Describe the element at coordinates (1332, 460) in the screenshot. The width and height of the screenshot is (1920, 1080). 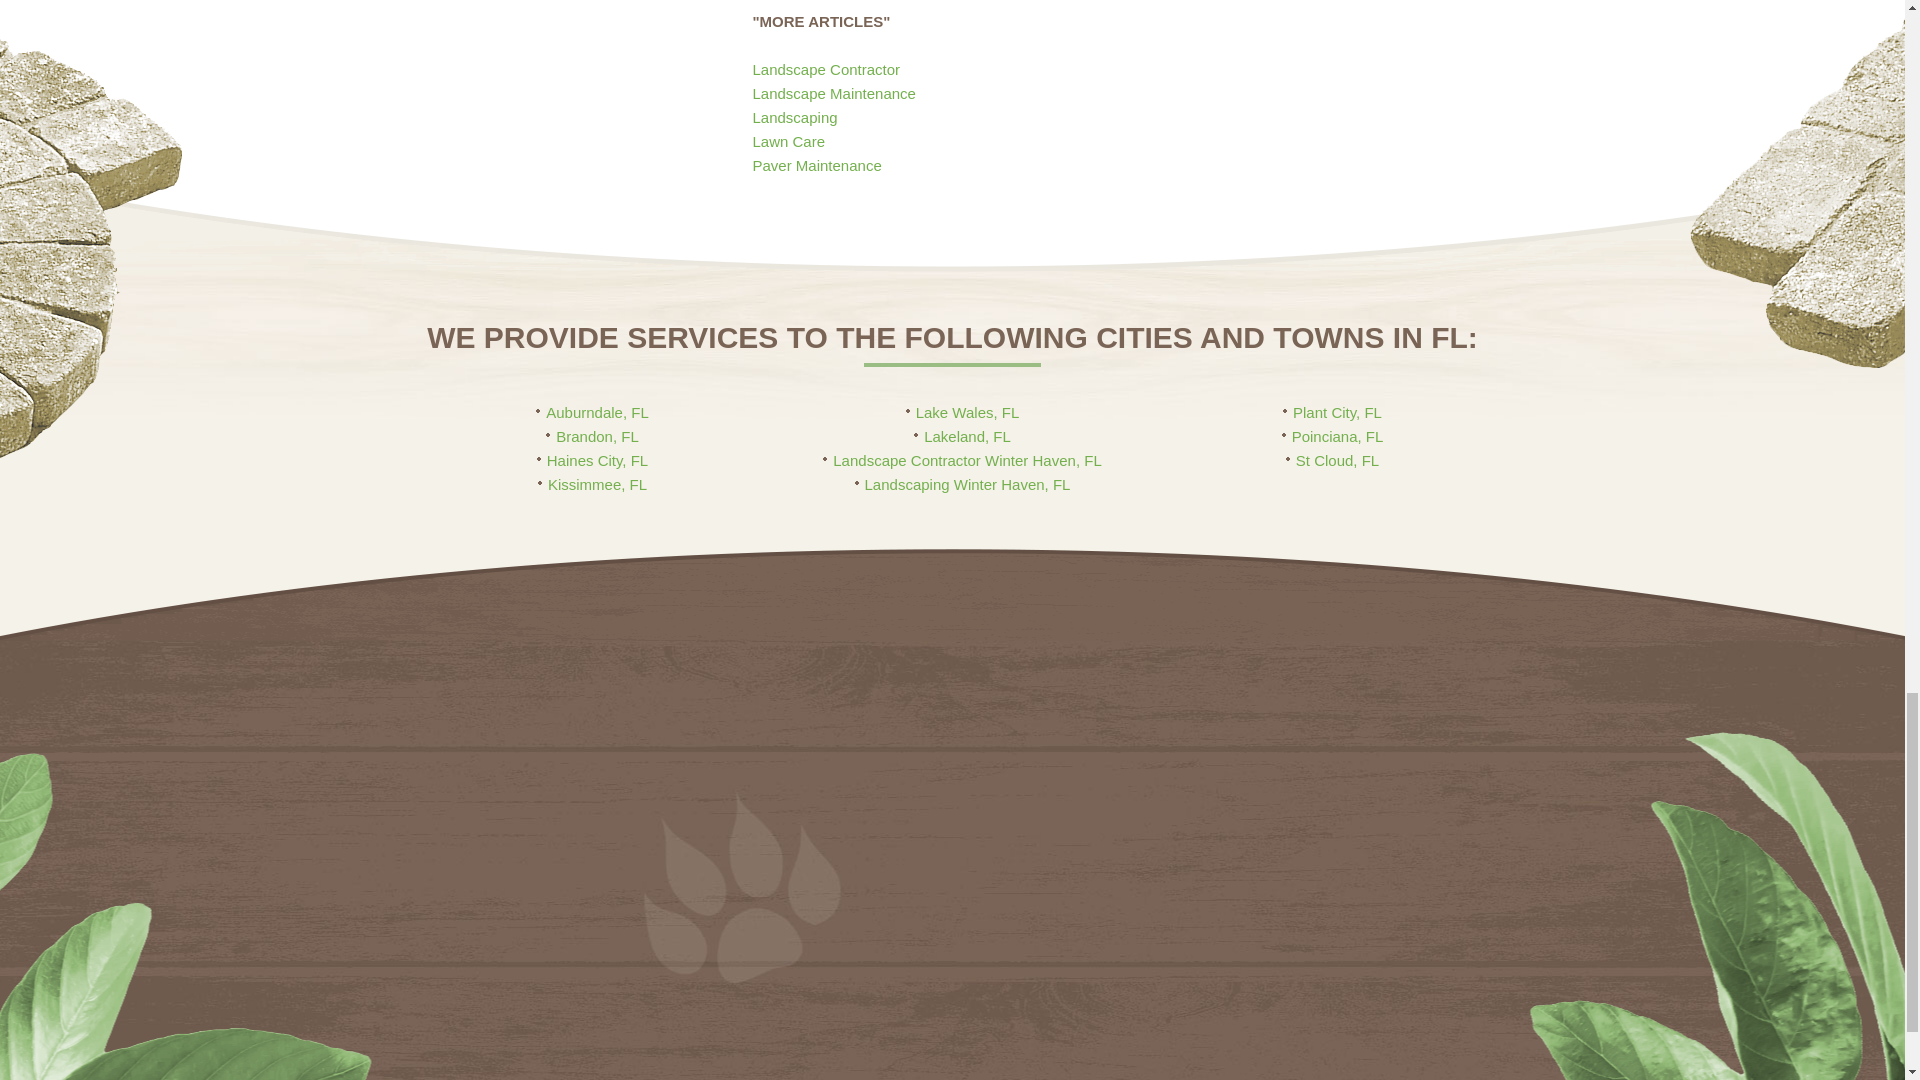
I see `St Cloud, FL` at that location.